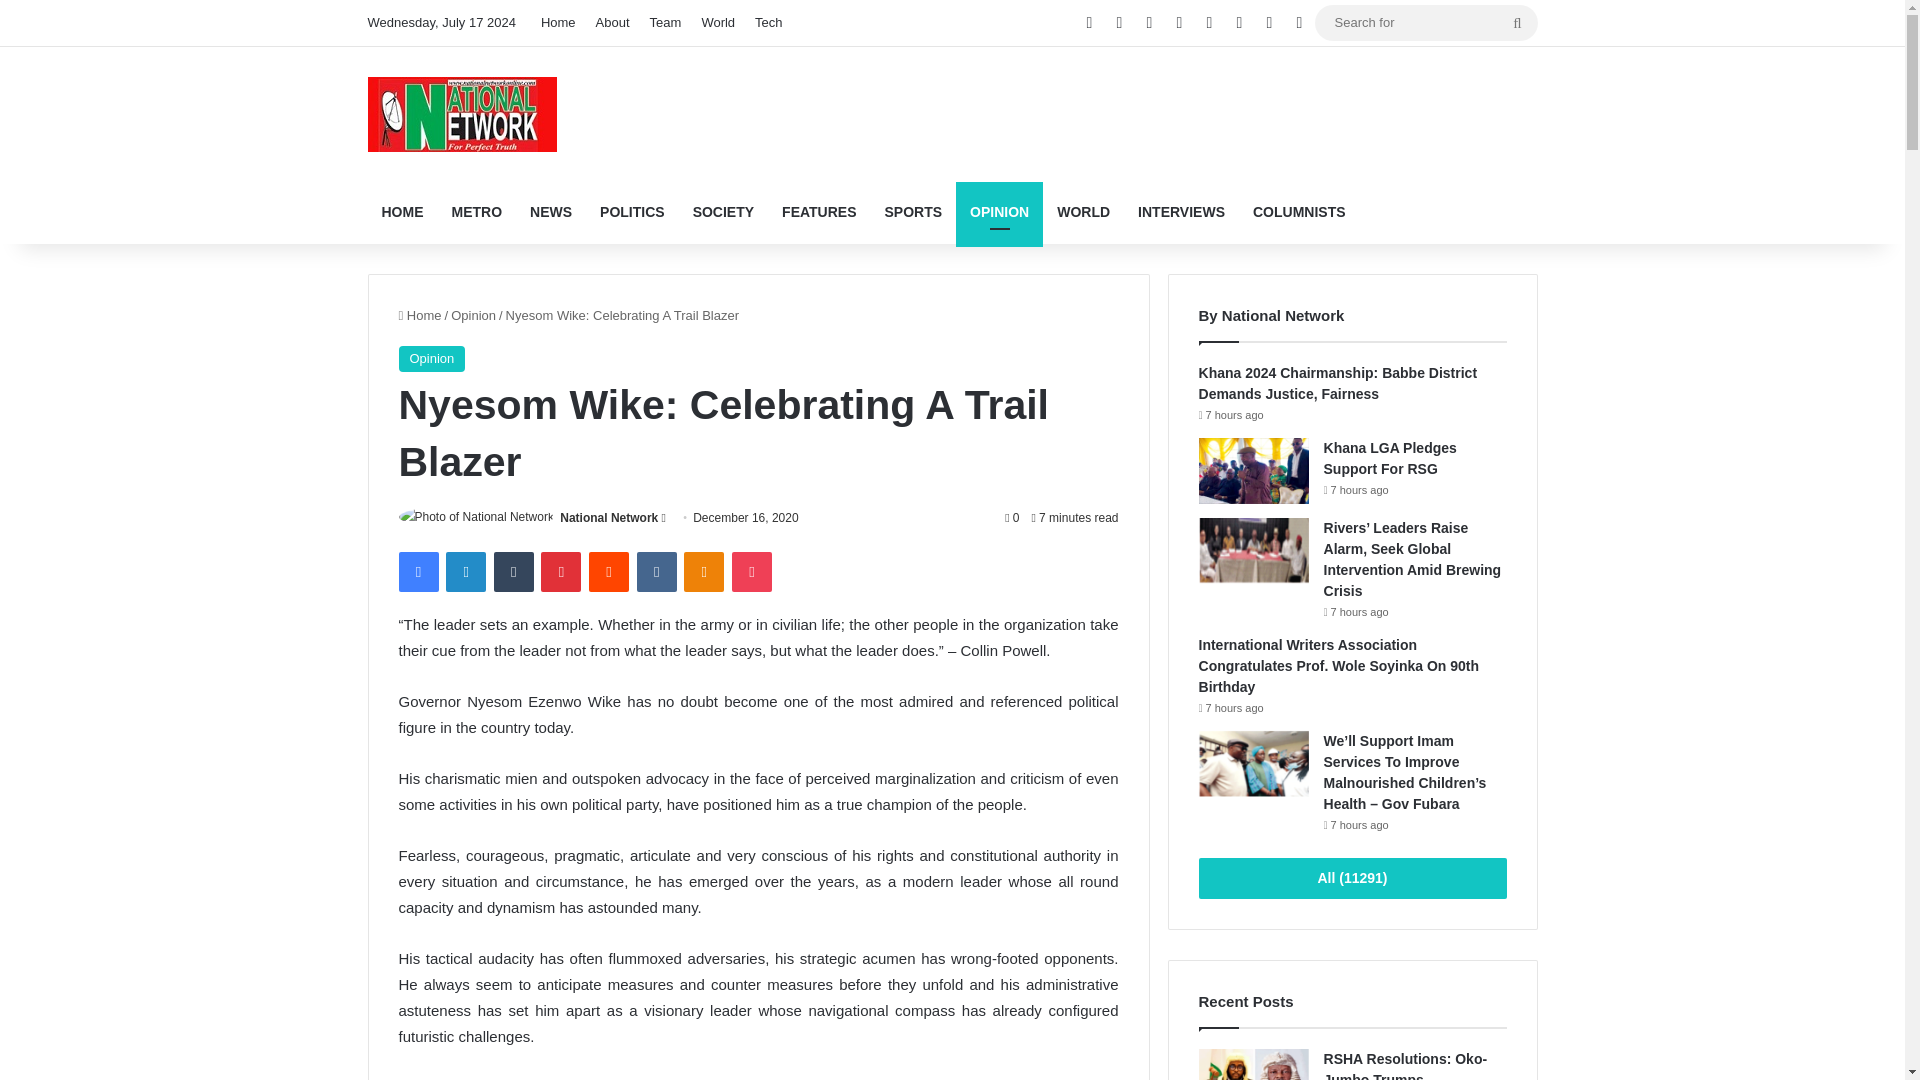 The width and height of the screenshot is (1920, 1080). What do you see at coordinates (1180, 212) in the screenshot?
I see `INTERVIEWS` at bounding box center [1180, 212].